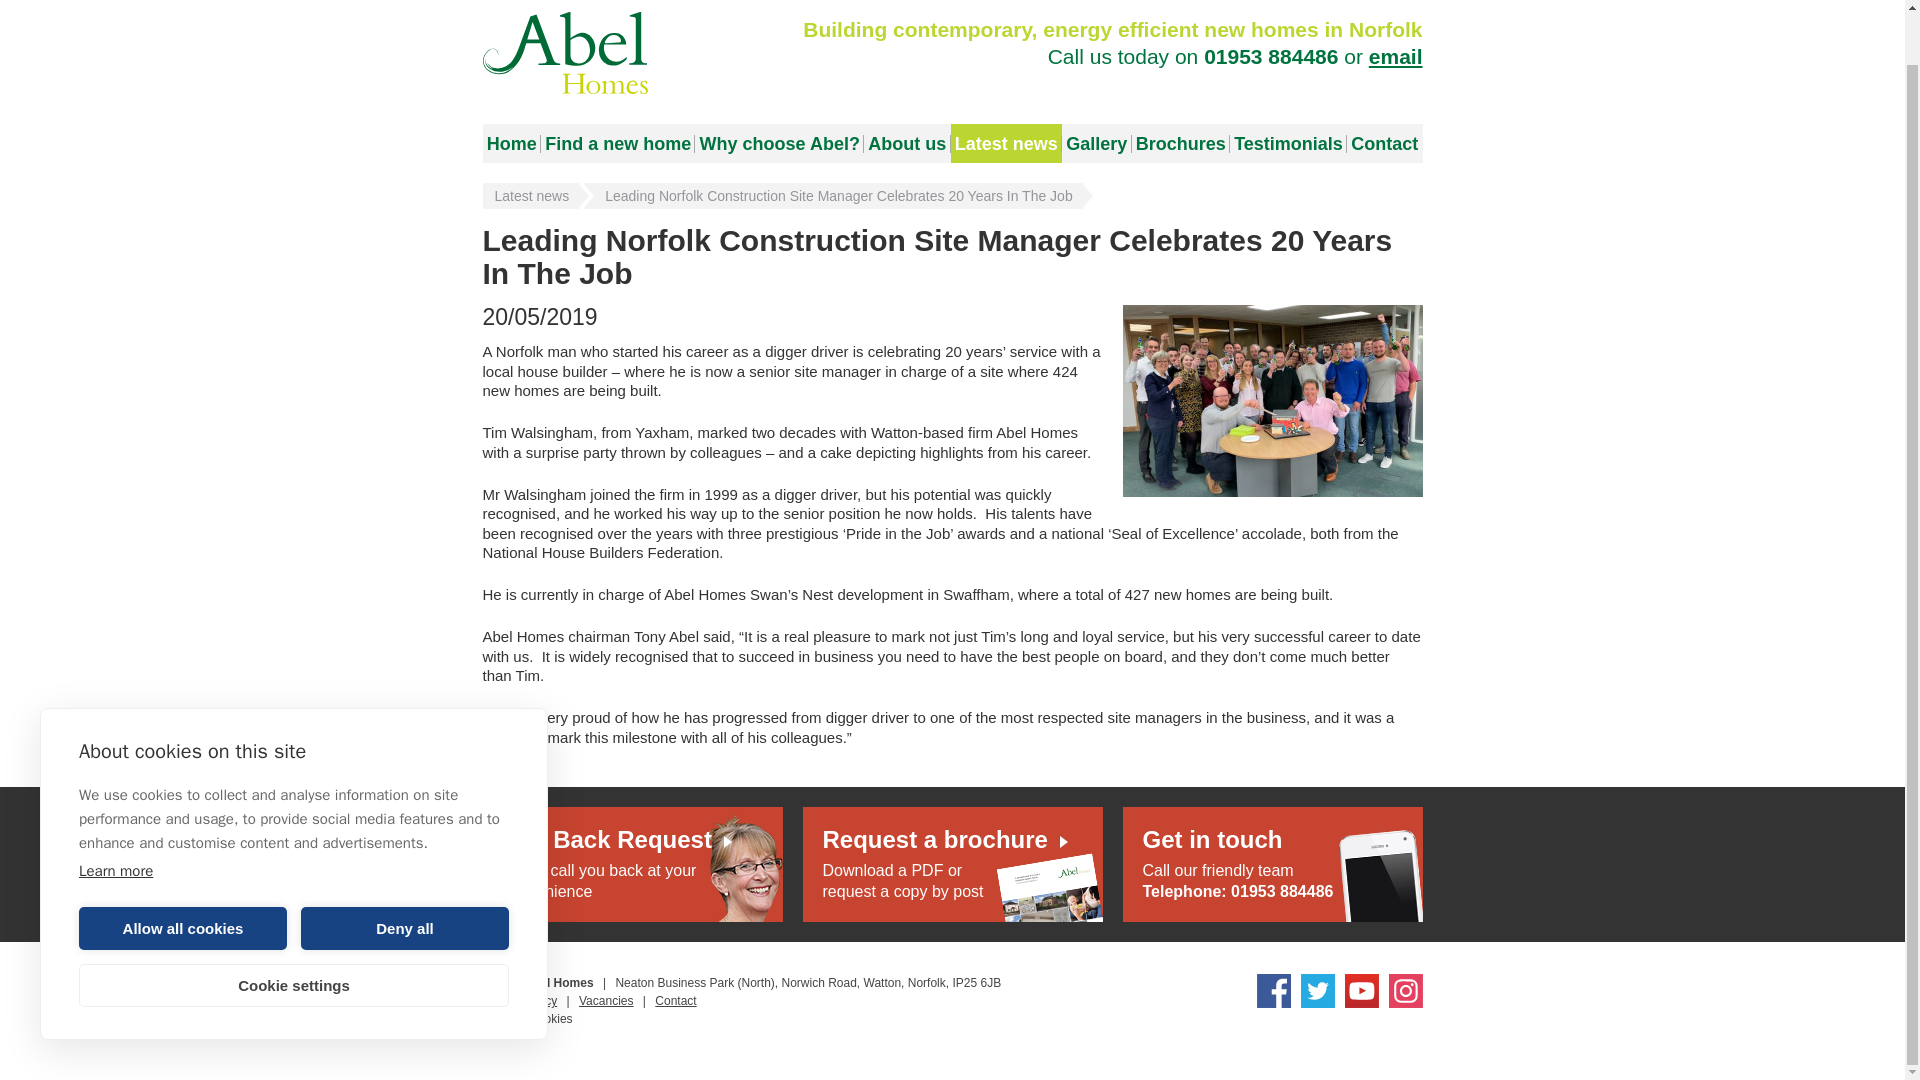 This screenshot has height=1080, width=1920. What do you see at coordinates (674, 1000) in the screenshot?
I see `Contact` at bounding box center [674, 1000].